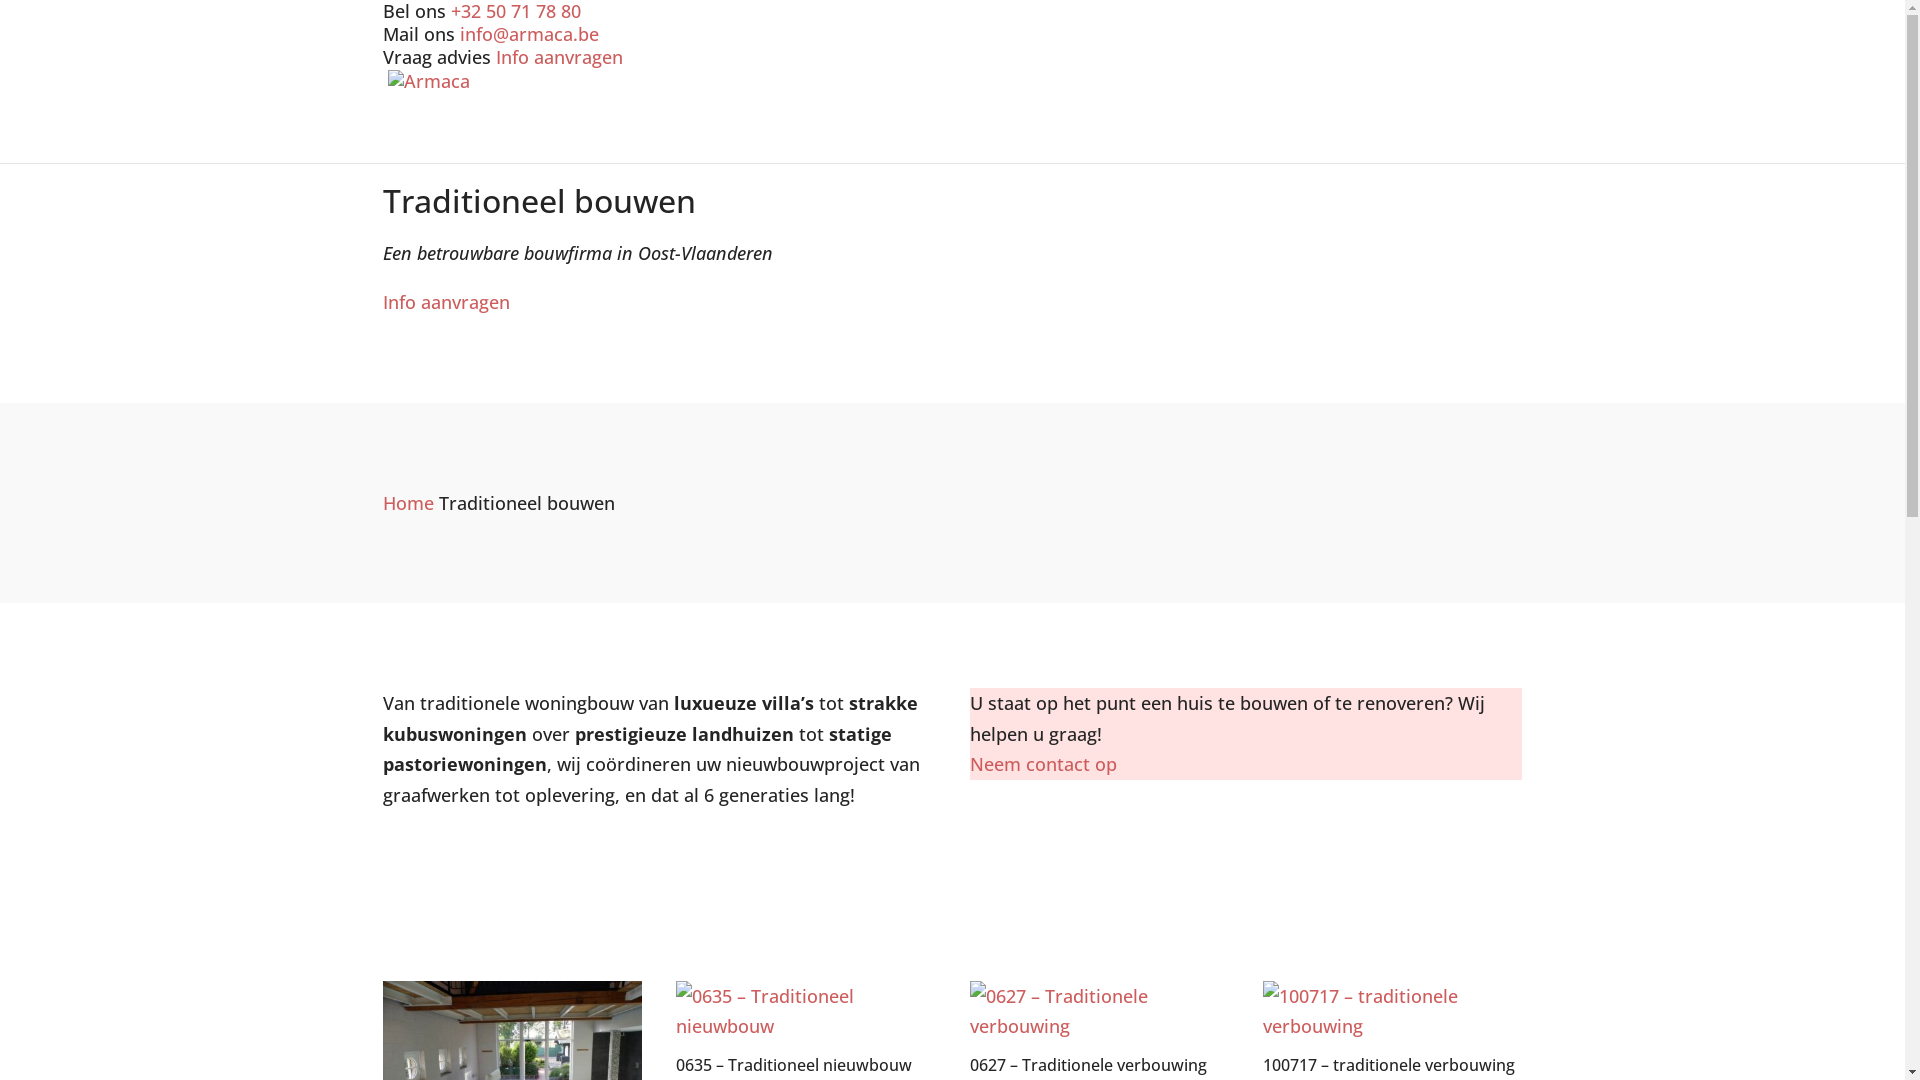 The width and height of the screenshot is (1920, 1080). What do you see at coordinates (1287, 147) in the screenshot?
I see `Over ons` at bounding box center [1287, 147].